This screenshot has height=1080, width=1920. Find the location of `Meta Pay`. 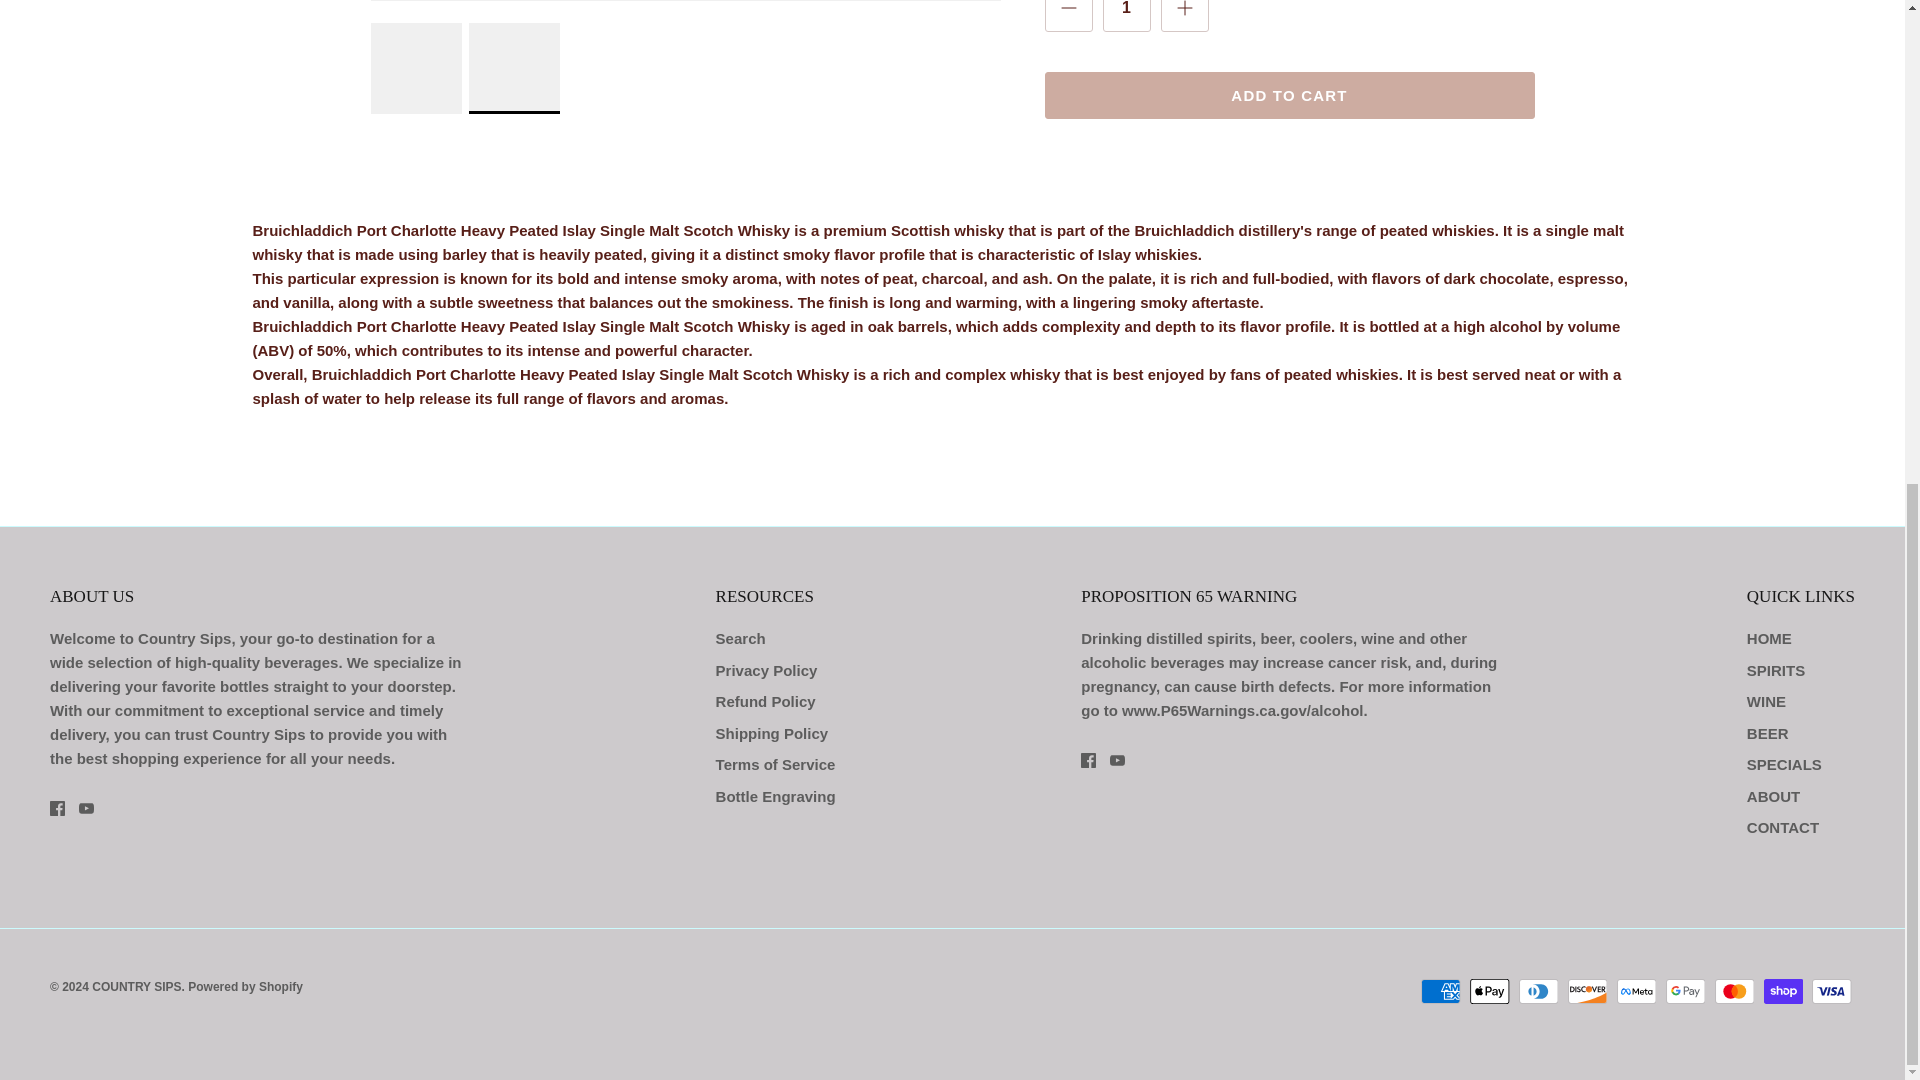

Meta Pay is located at coordinates (1636, 991).